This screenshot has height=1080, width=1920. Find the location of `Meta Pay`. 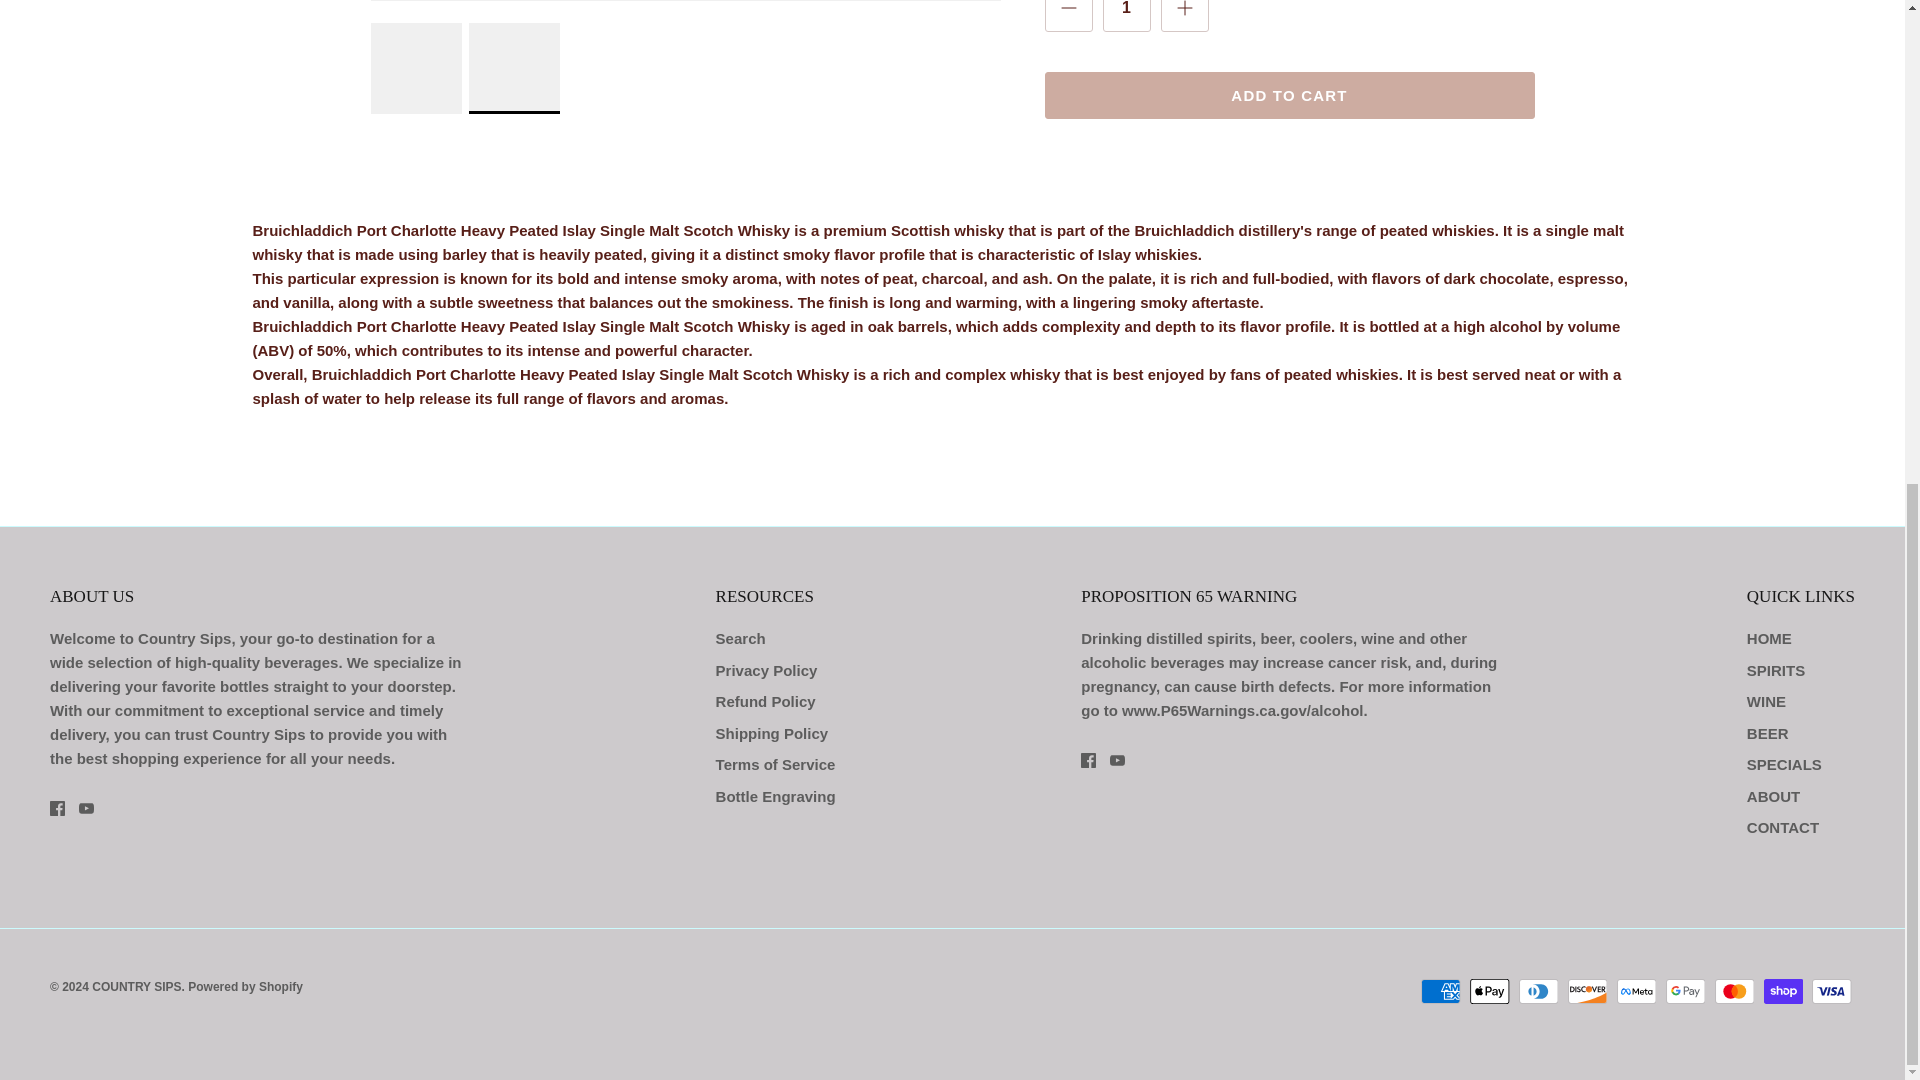

Meta Pay is located at coordinates (1636, 991).